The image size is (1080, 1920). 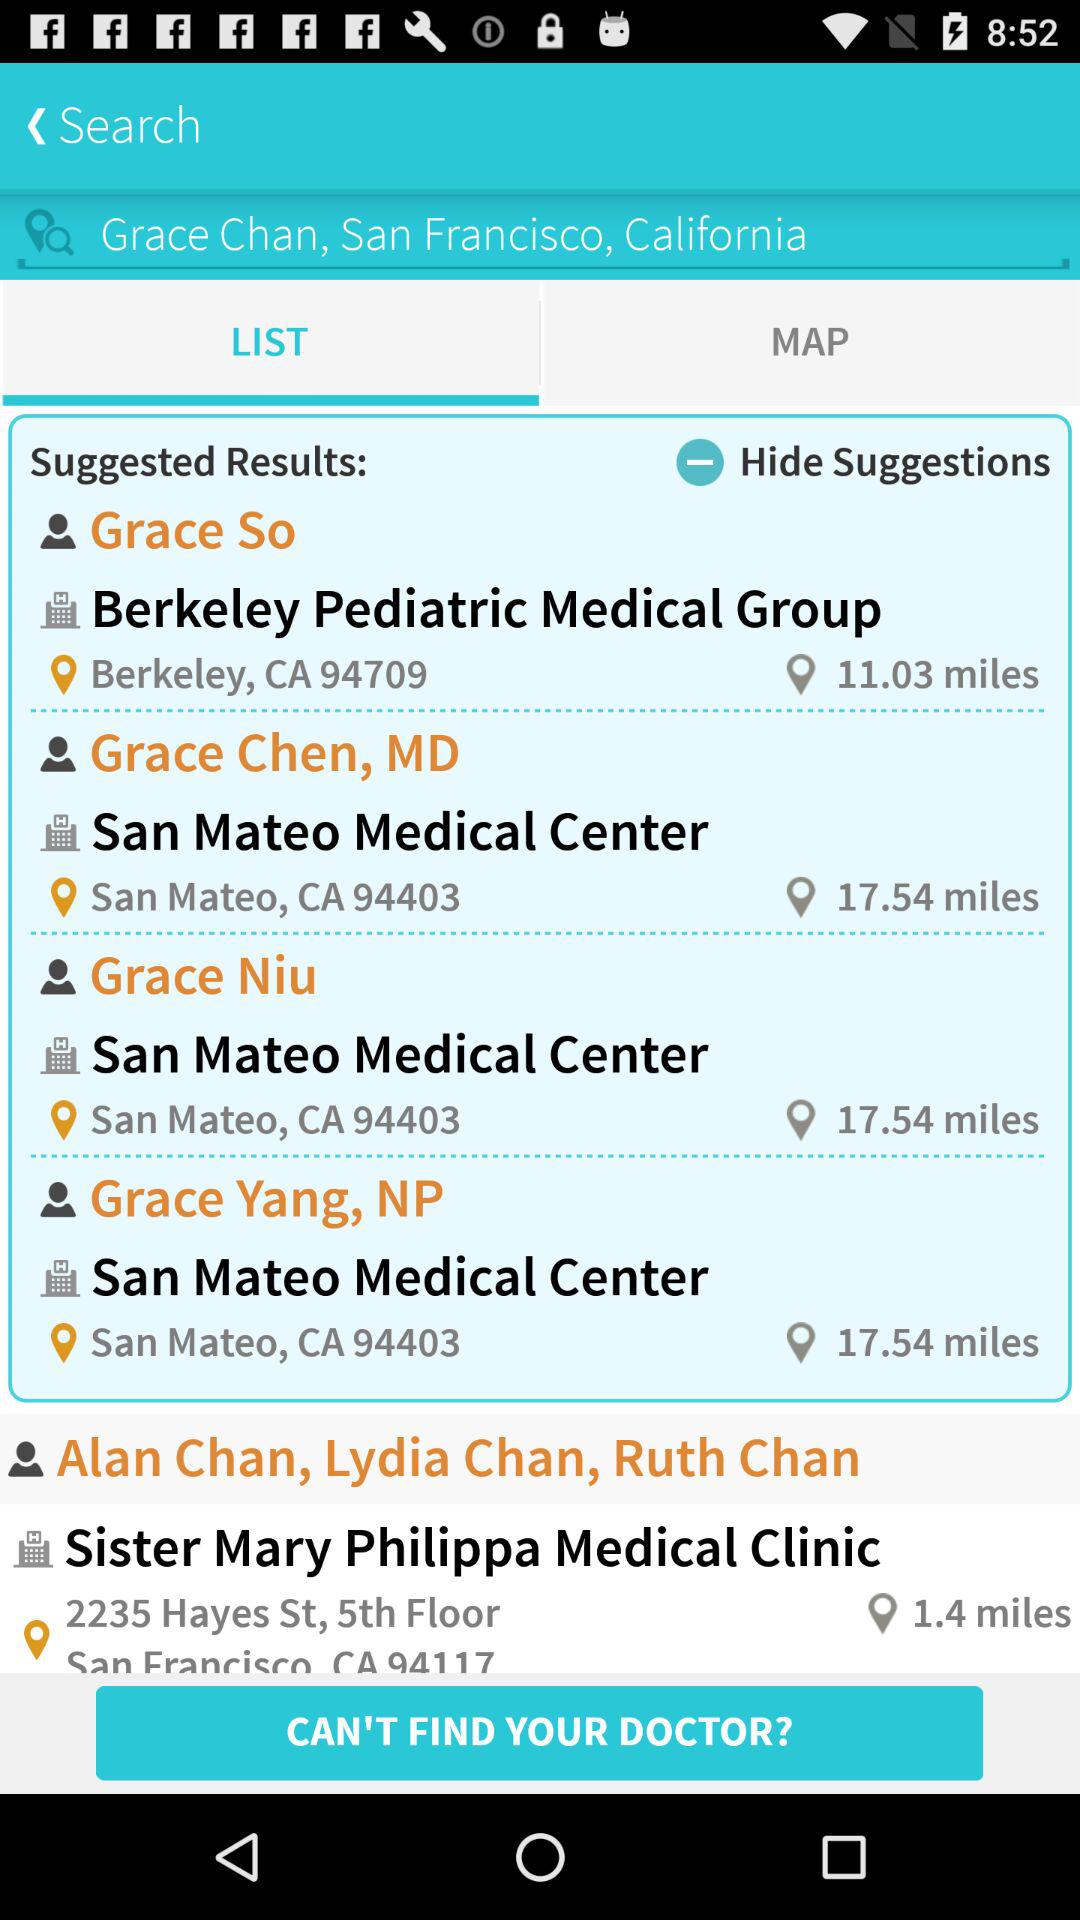 What do you see at coordinates (864, 463) in the screenshot?
I see `the text hide suggestions along with the icon left to it` at bounding box center [864, 463].